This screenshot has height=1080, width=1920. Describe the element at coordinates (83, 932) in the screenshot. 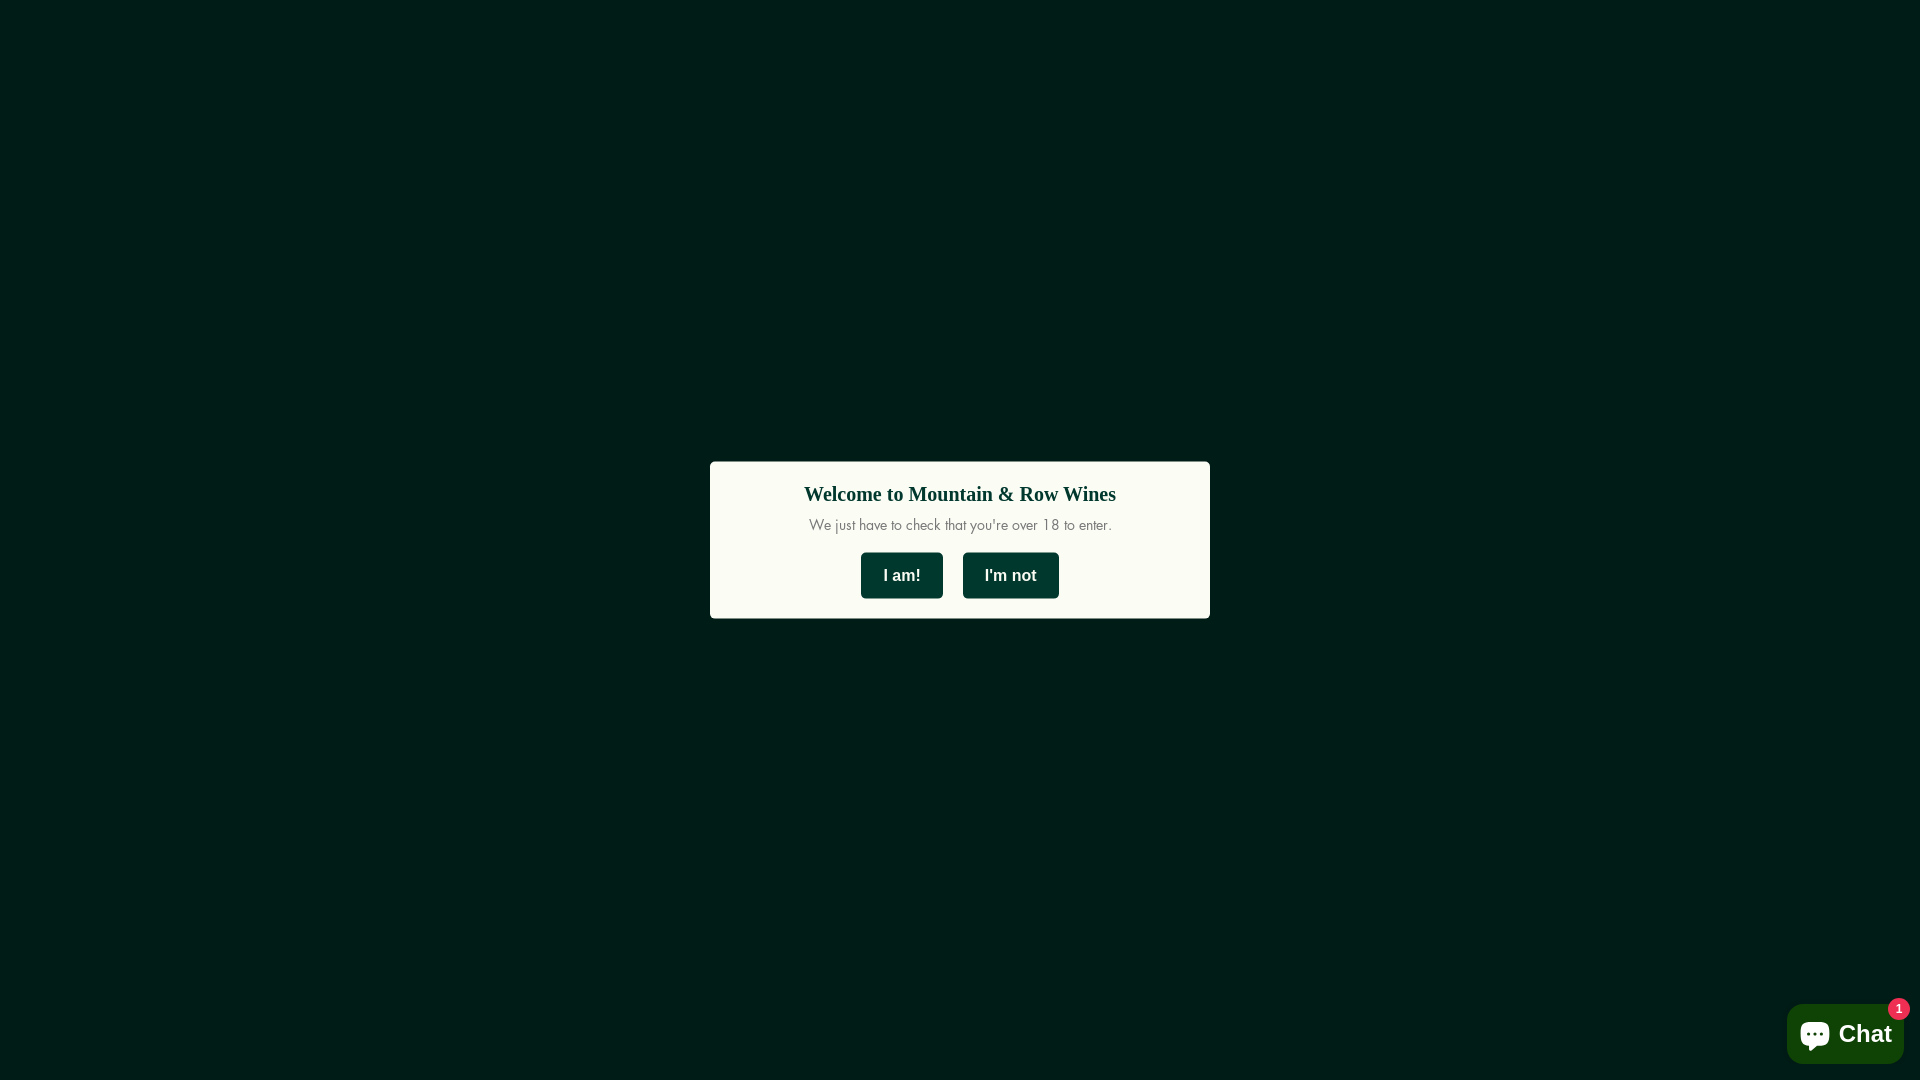

I see `Shipping` at that location.